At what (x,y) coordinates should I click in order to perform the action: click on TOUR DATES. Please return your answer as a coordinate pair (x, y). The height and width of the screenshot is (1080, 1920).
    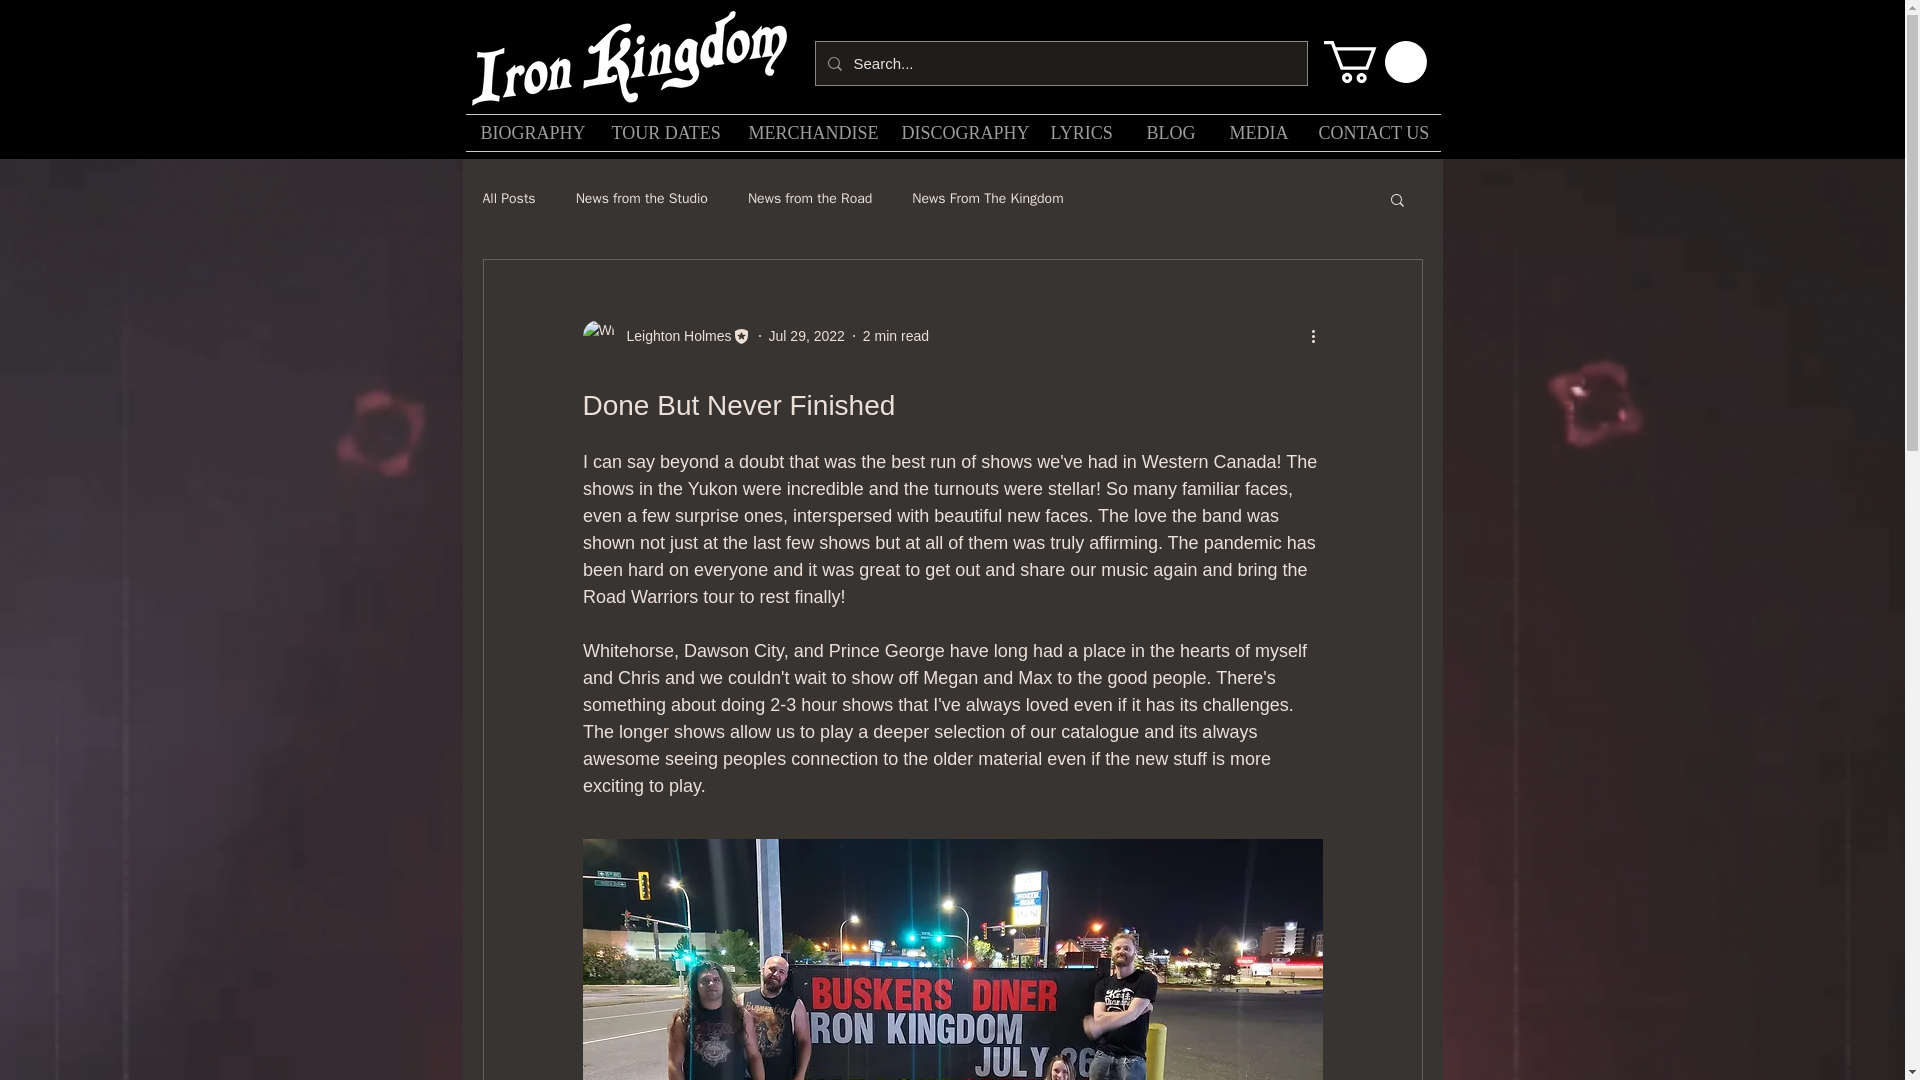
    Looking at the image, I should click on (664, 132).